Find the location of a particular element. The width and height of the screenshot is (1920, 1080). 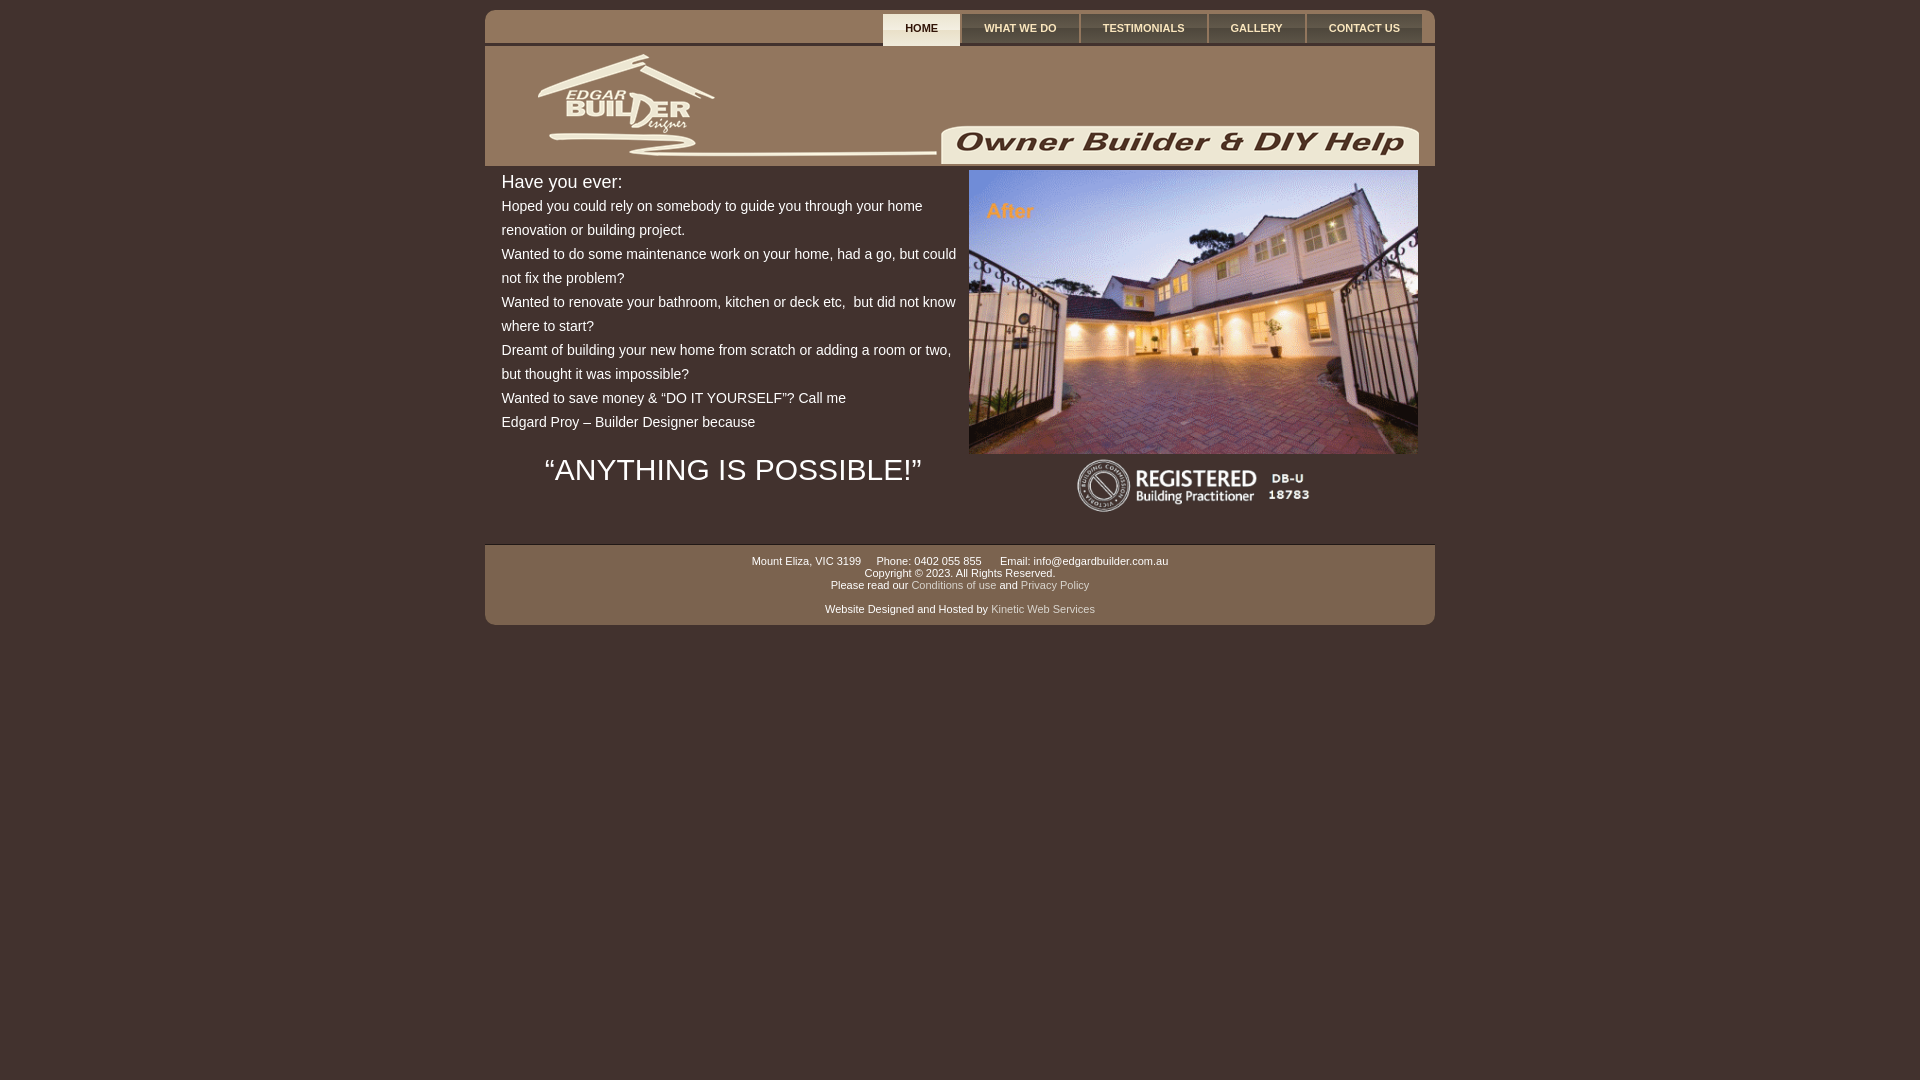

GALLERY is located at coordinates (1257, 28).